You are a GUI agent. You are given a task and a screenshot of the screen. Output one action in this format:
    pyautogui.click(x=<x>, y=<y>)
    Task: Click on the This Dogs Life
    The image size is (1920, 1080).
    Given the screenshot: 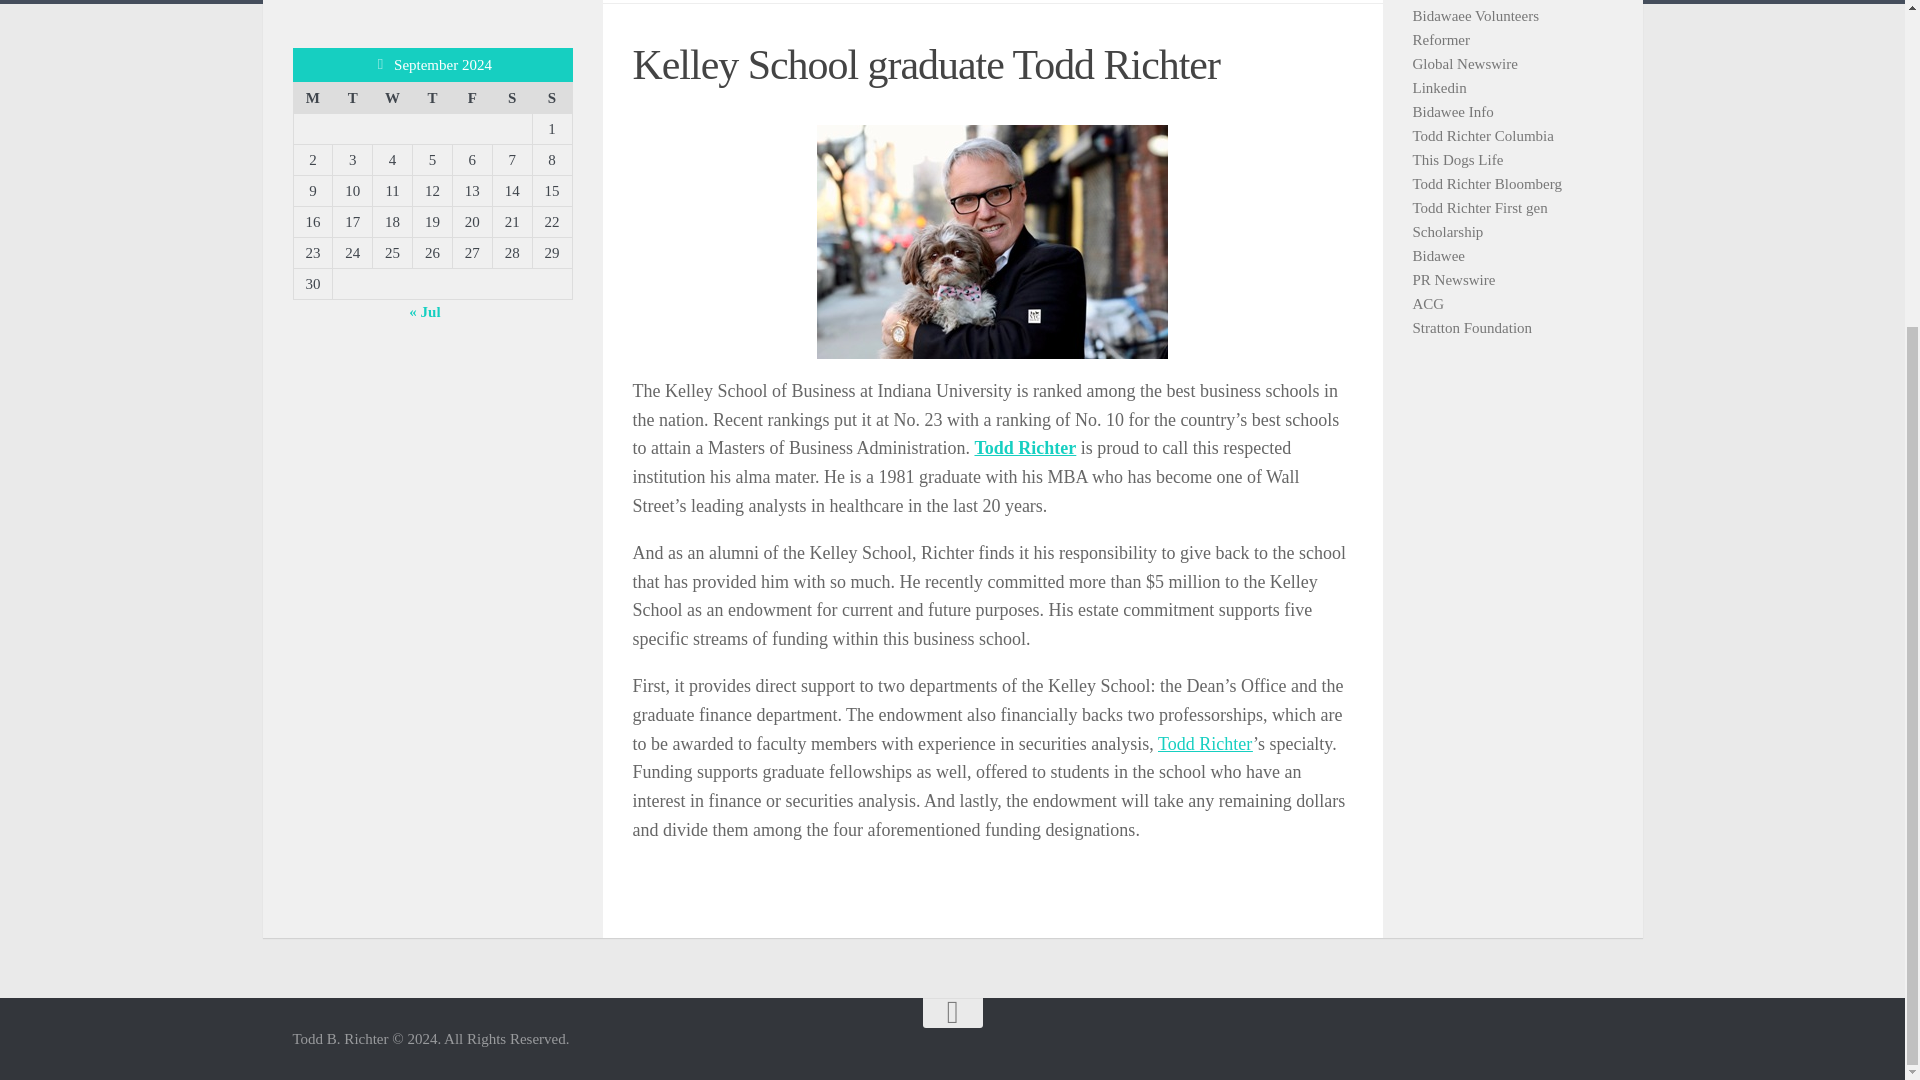 What is the action you would take?
    pyautogui.click(x=1457, y=160)
    